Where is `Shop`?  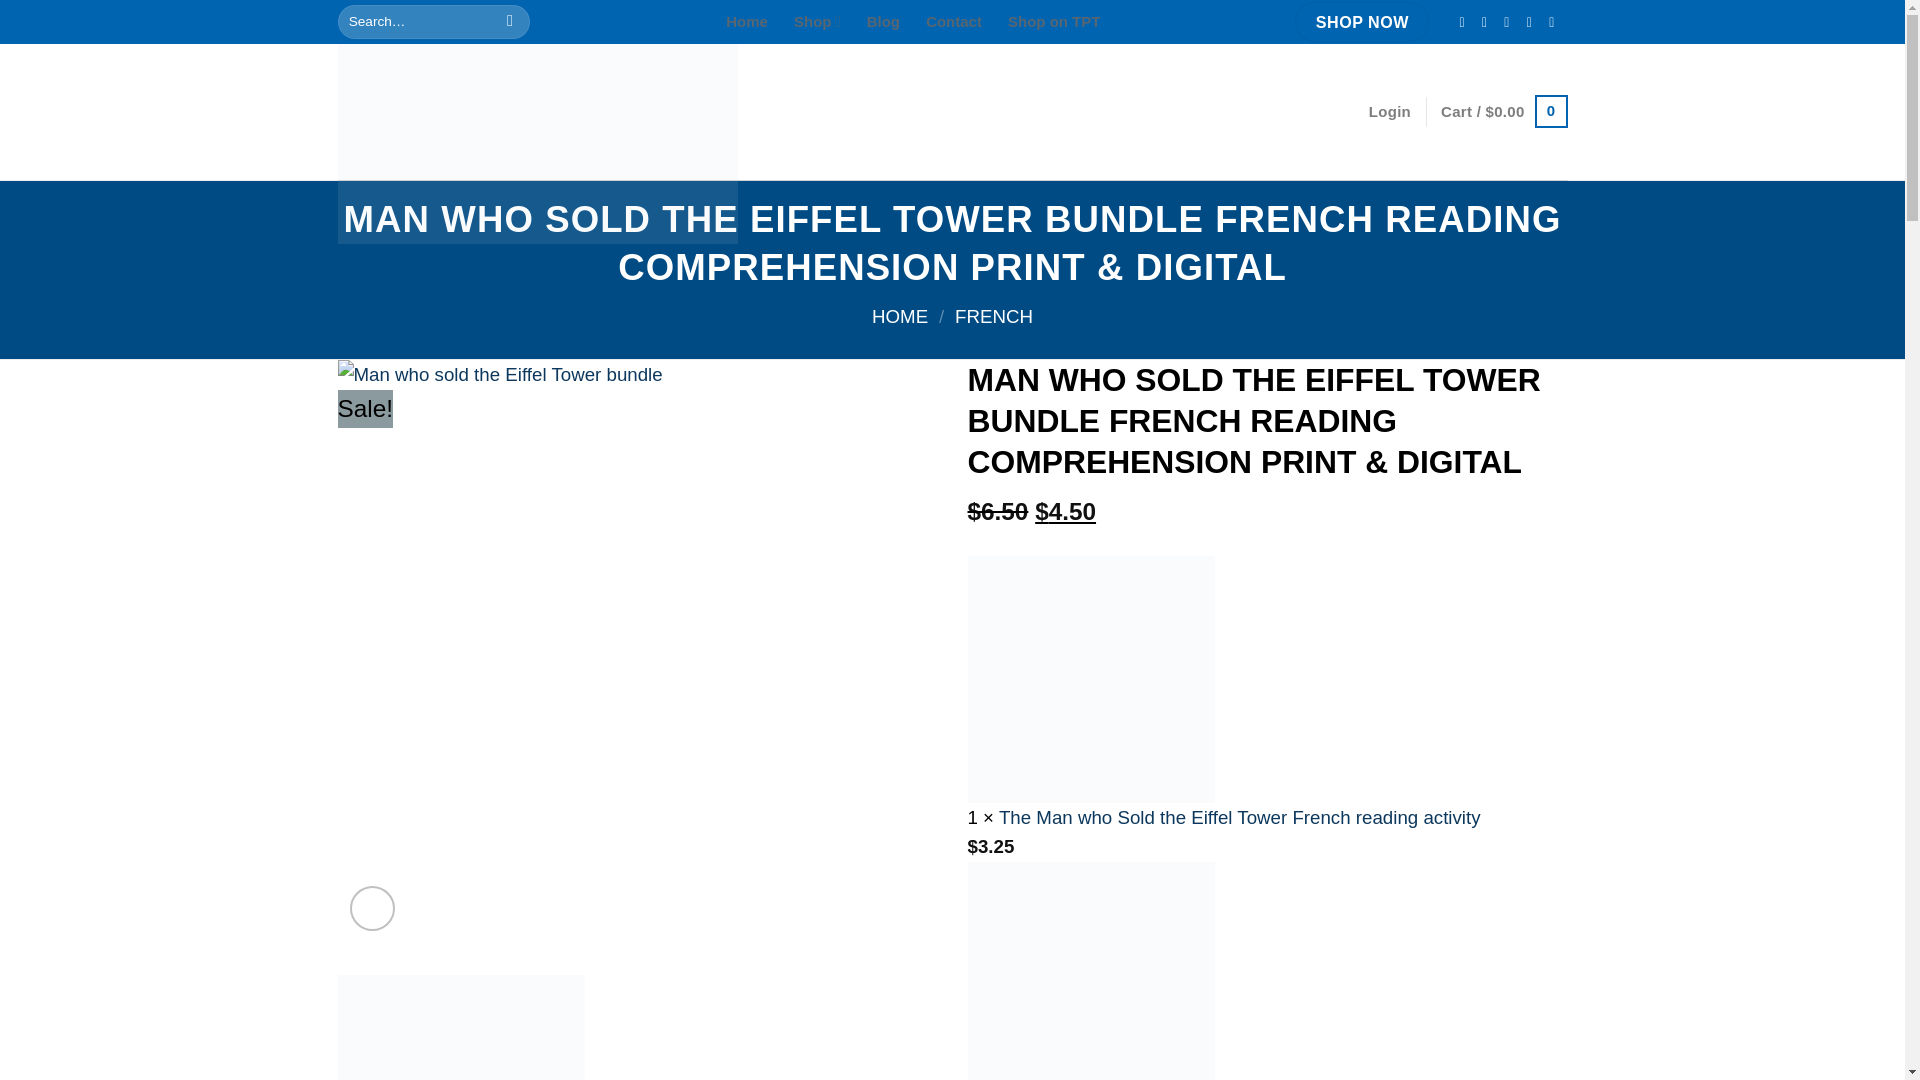 Shop is located at coordinates (817, 22).